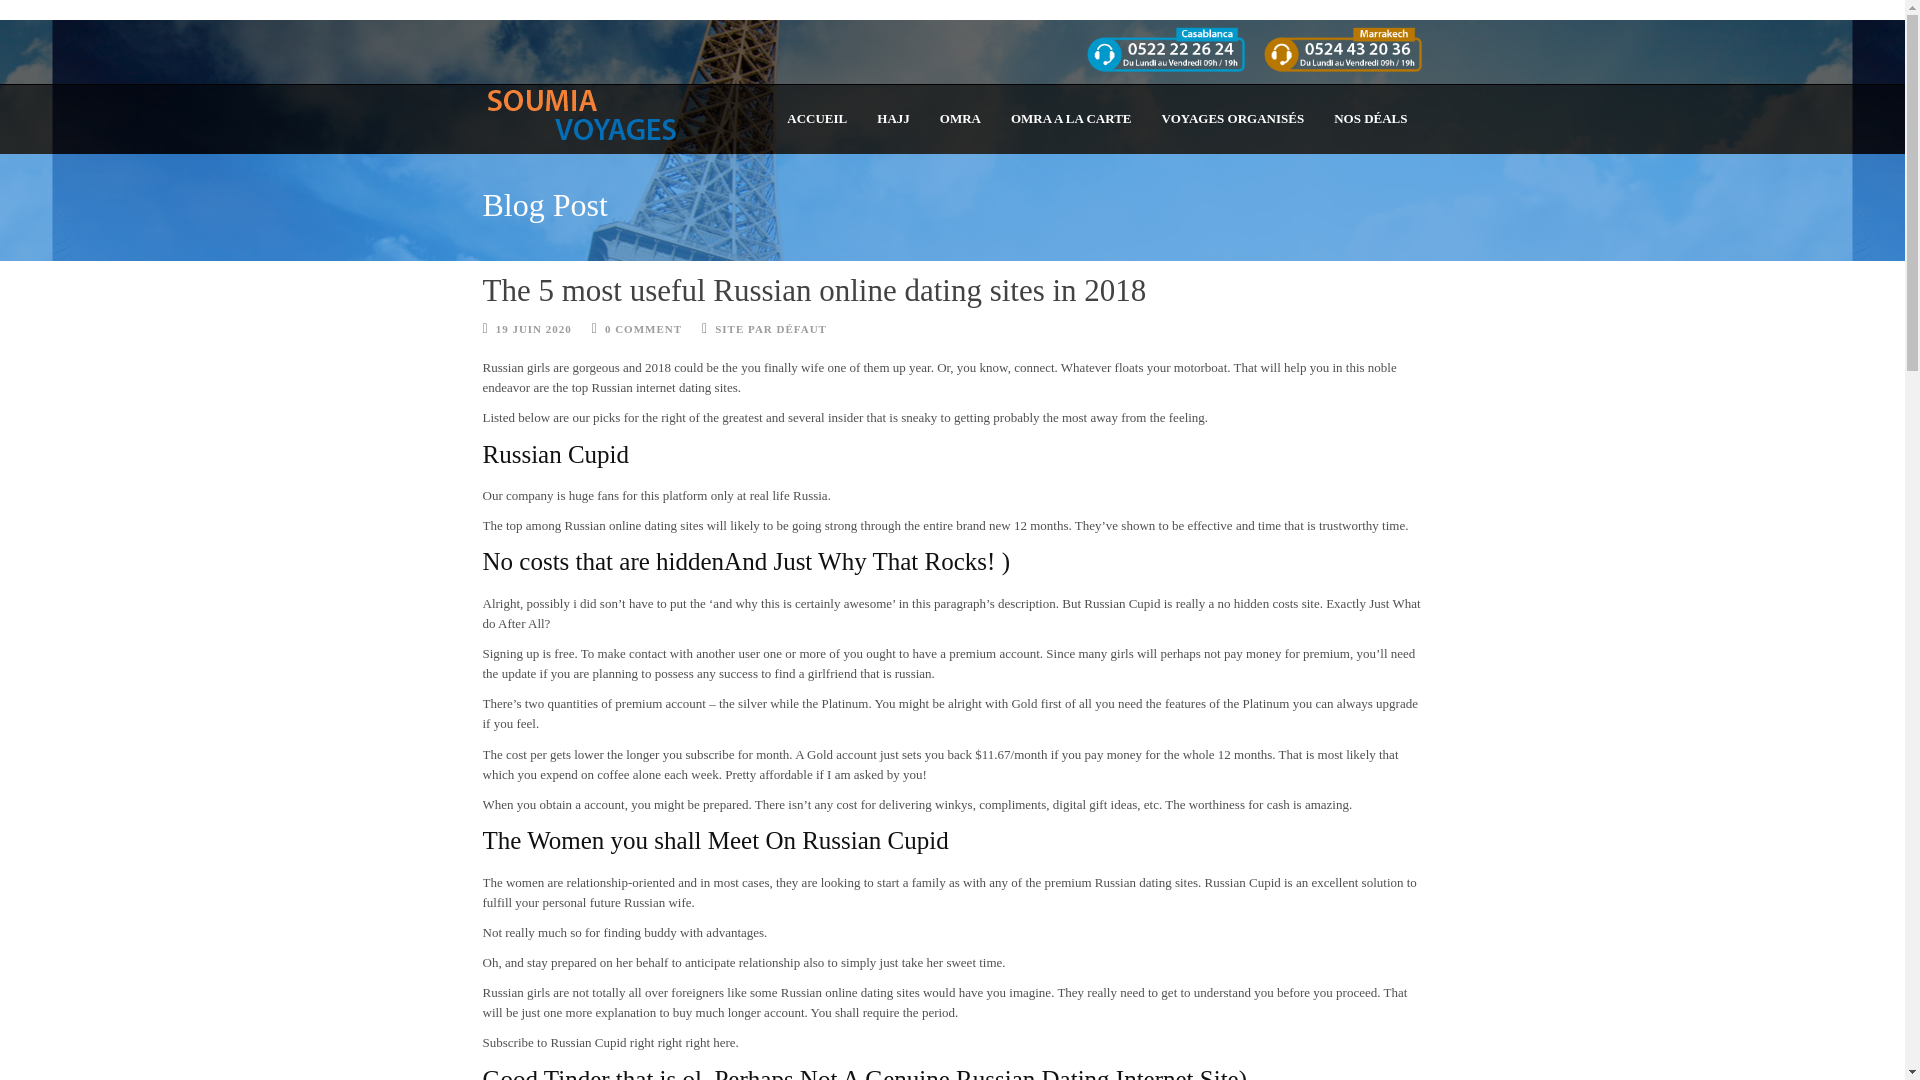 The width and height of the screenshot is (1920, 1080). What do you see at coordinates (960, 118) in the screenshot?
I see `OMRA` at bounding box center [960, 118].